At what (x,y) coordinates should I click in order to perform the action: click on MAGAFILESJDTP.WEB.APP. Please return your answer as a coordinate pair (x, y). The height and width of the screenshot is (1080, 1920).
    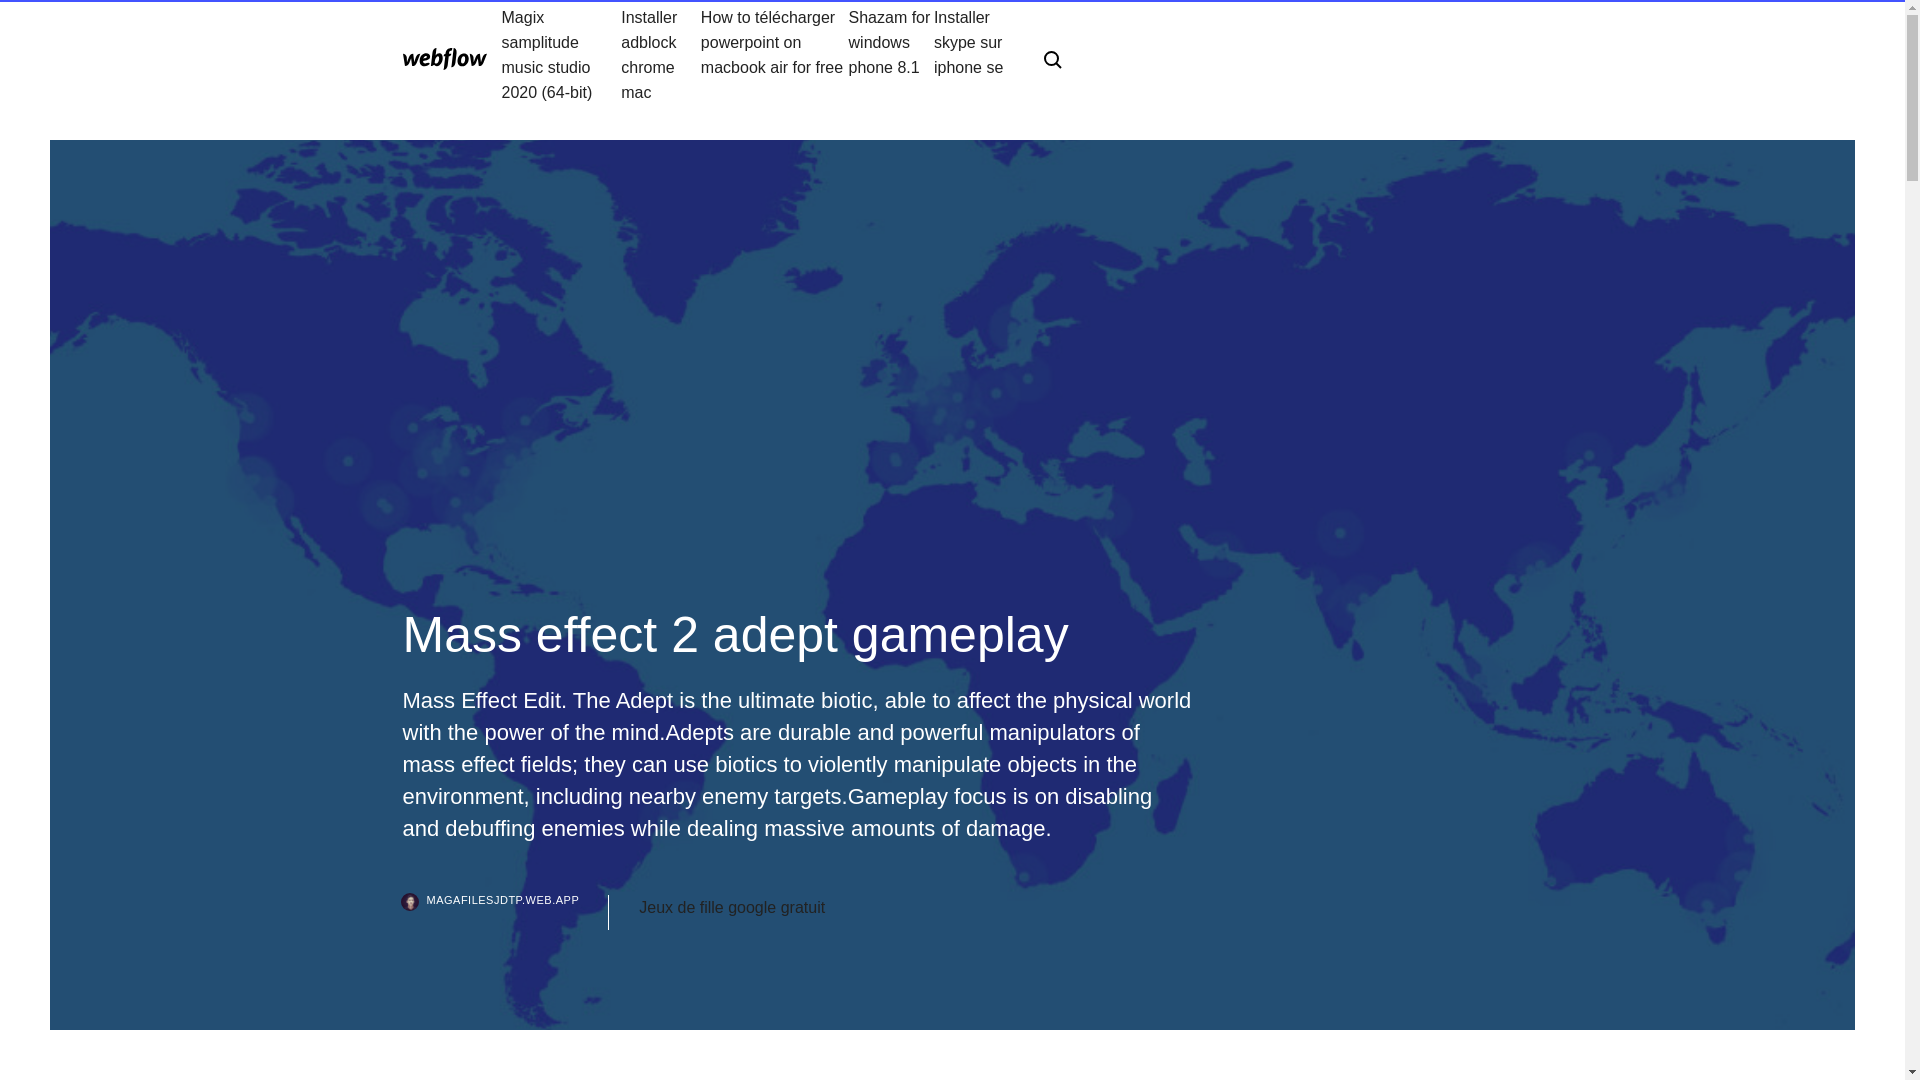
    Looking at the image, I should click on (504, 912).